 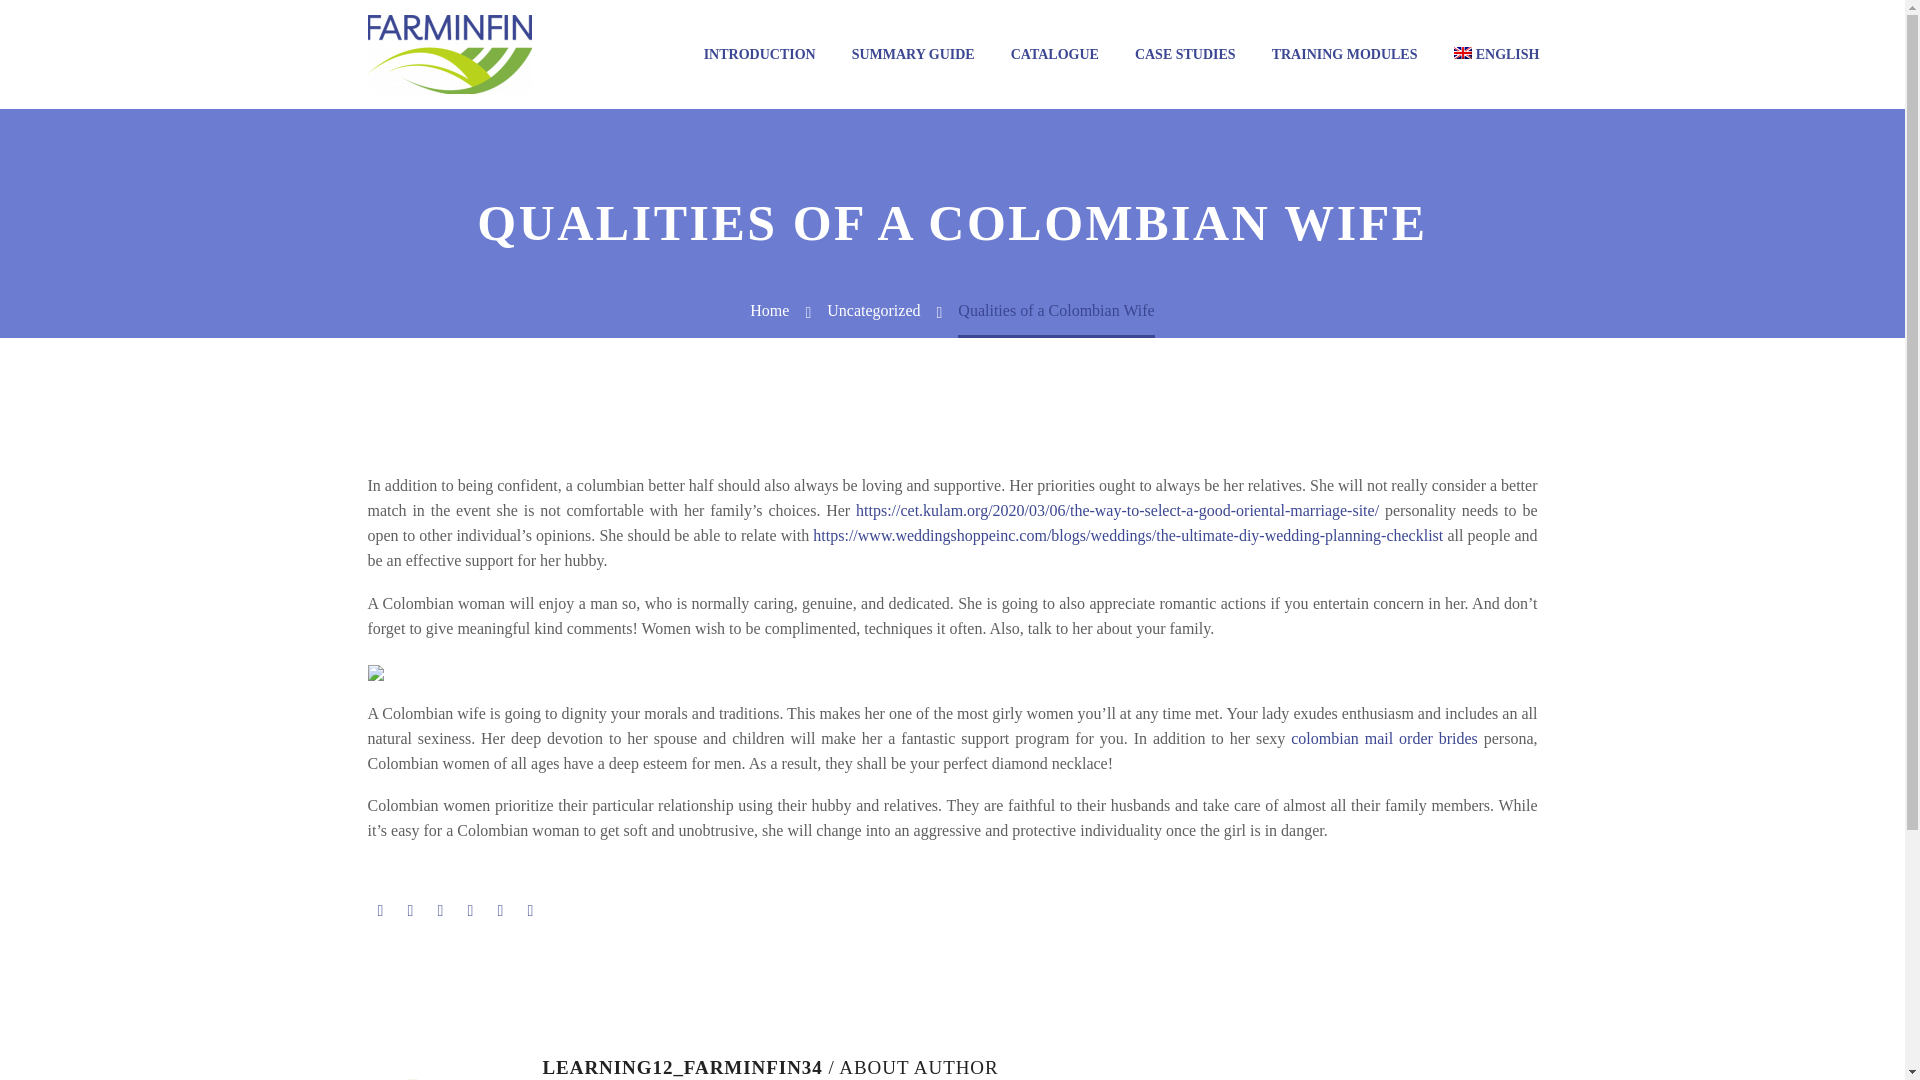 I want to click on Reddit, so click(x=530, y=910).